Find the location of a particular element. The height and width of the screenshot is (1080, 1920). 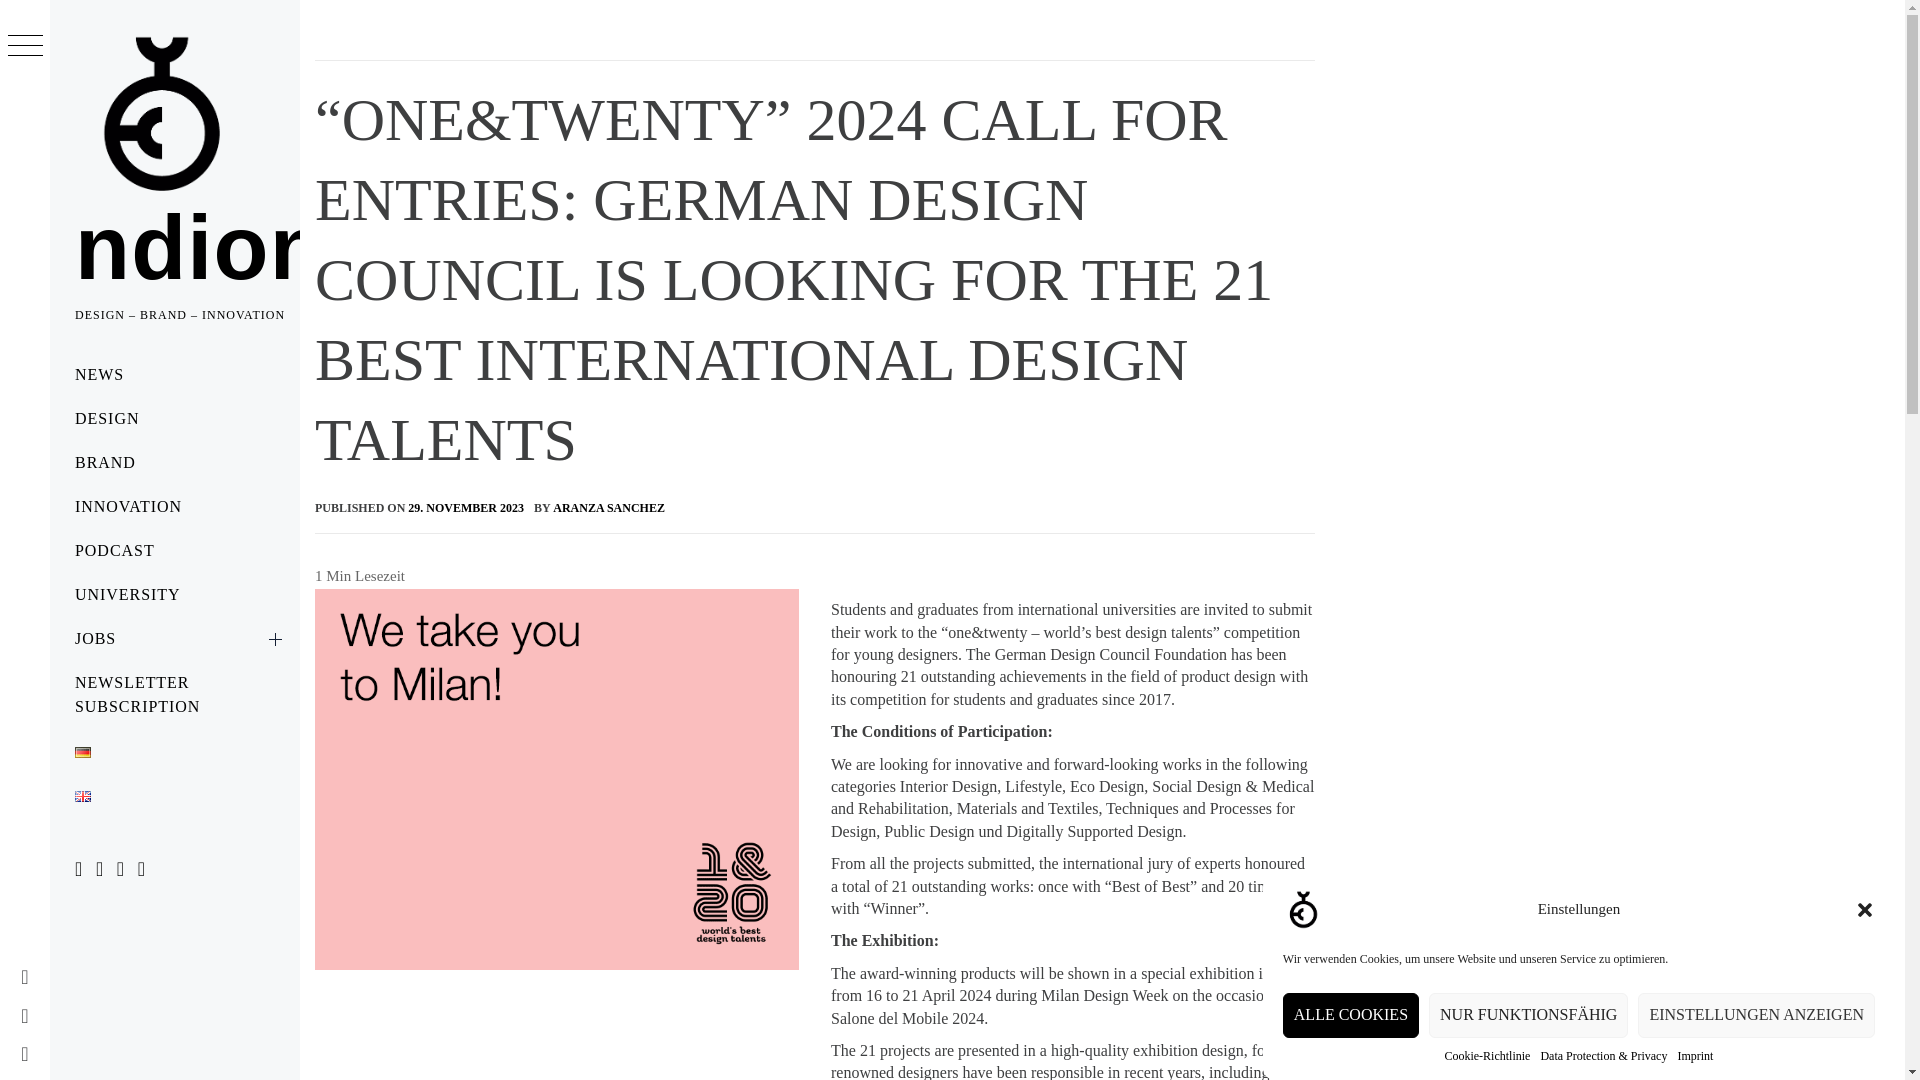

ndion is located at coordinates (200, 248).